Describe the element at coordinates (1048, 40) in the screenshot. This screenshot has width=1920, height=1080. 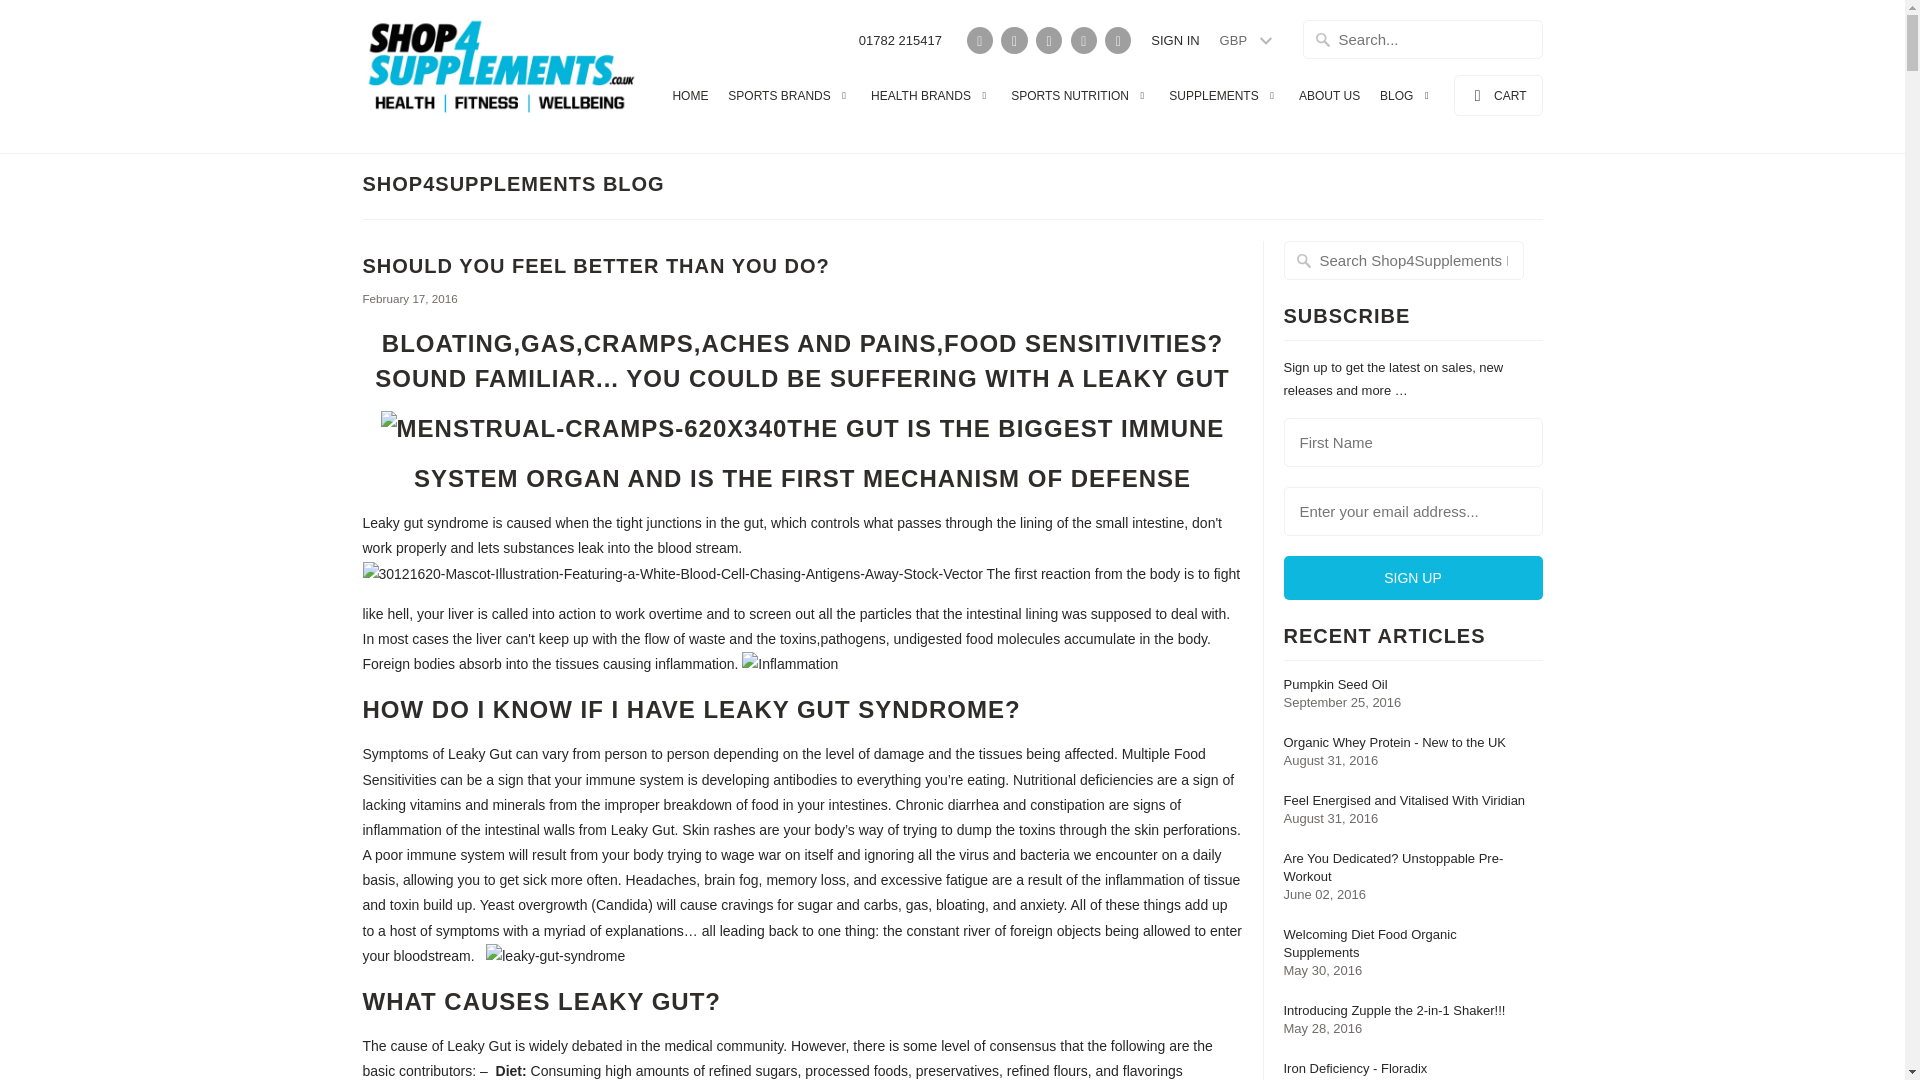
I see `Shop4Supplements on YouTube` at that location.